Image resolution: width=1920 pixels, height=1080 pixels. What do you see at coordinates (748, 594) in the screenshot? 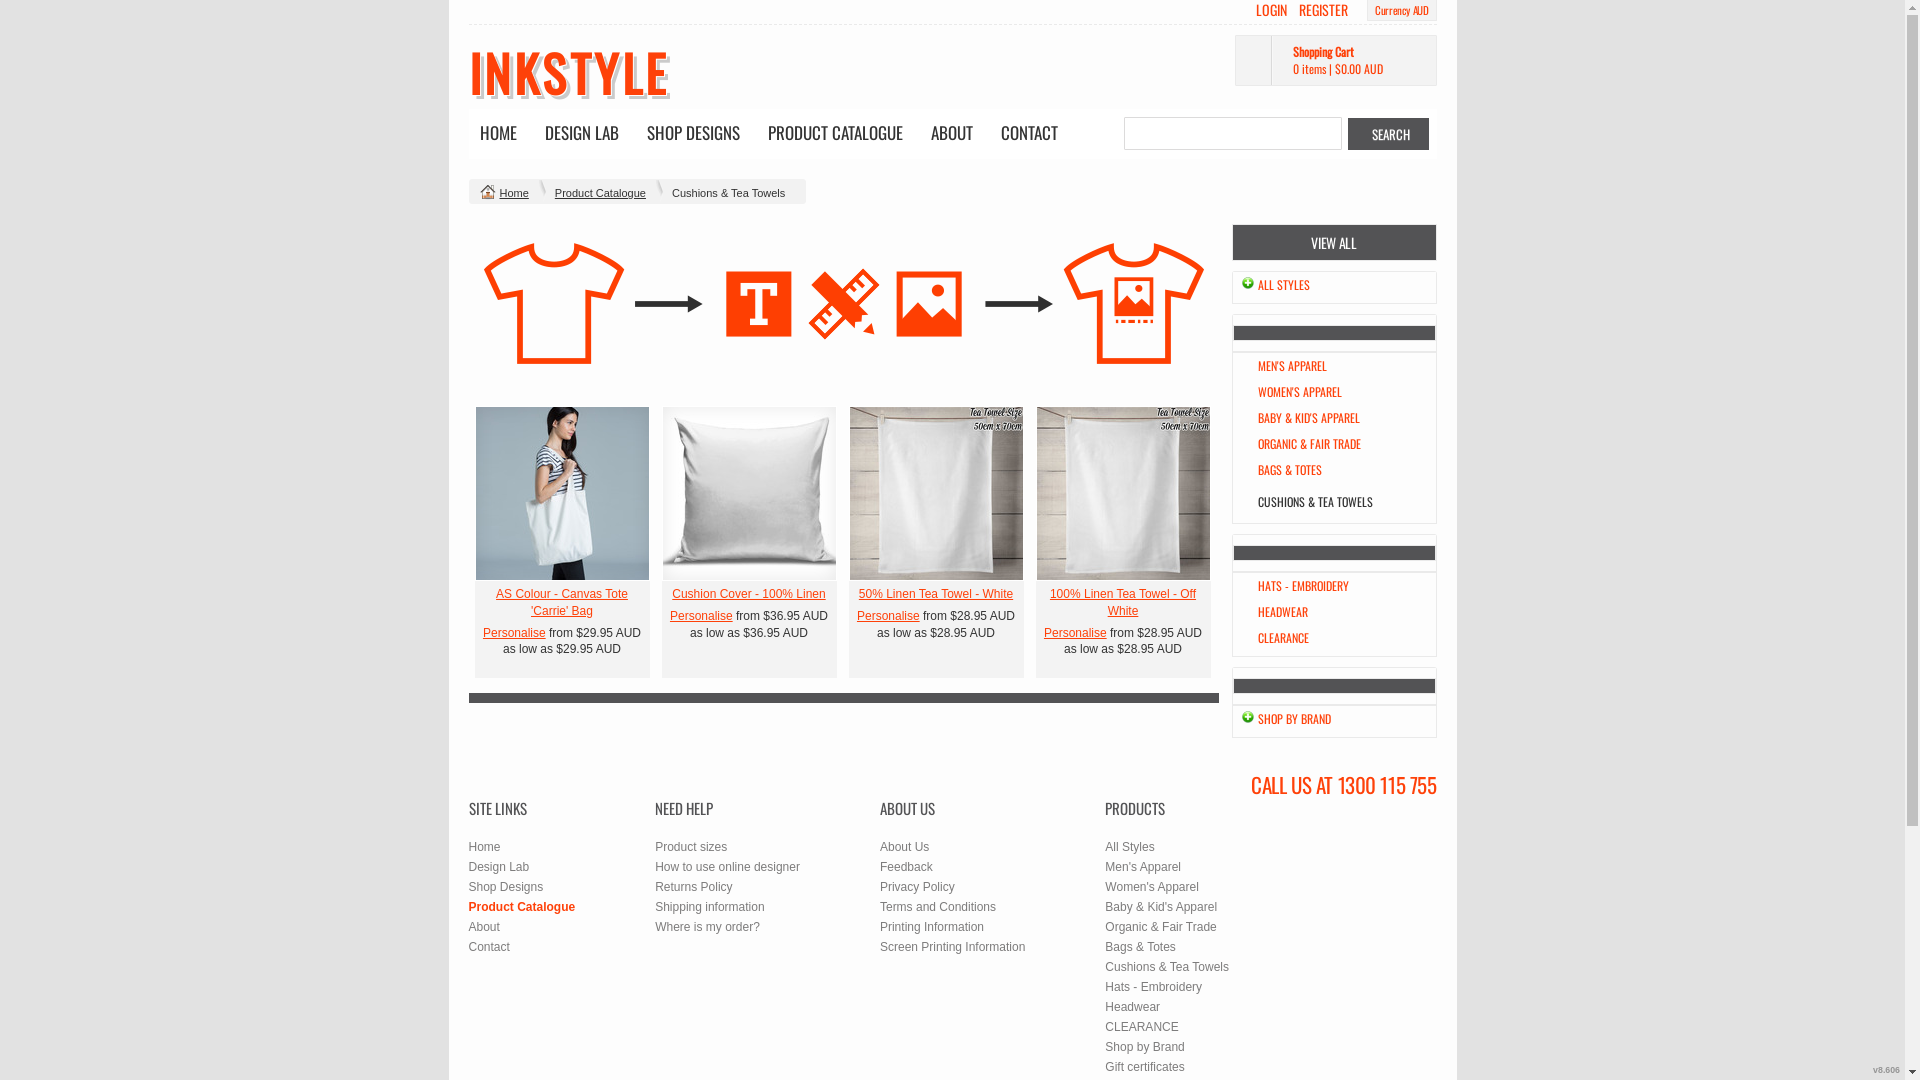
I see `Cushion Cover - 100% Linen` at bounding box center [748, 594].